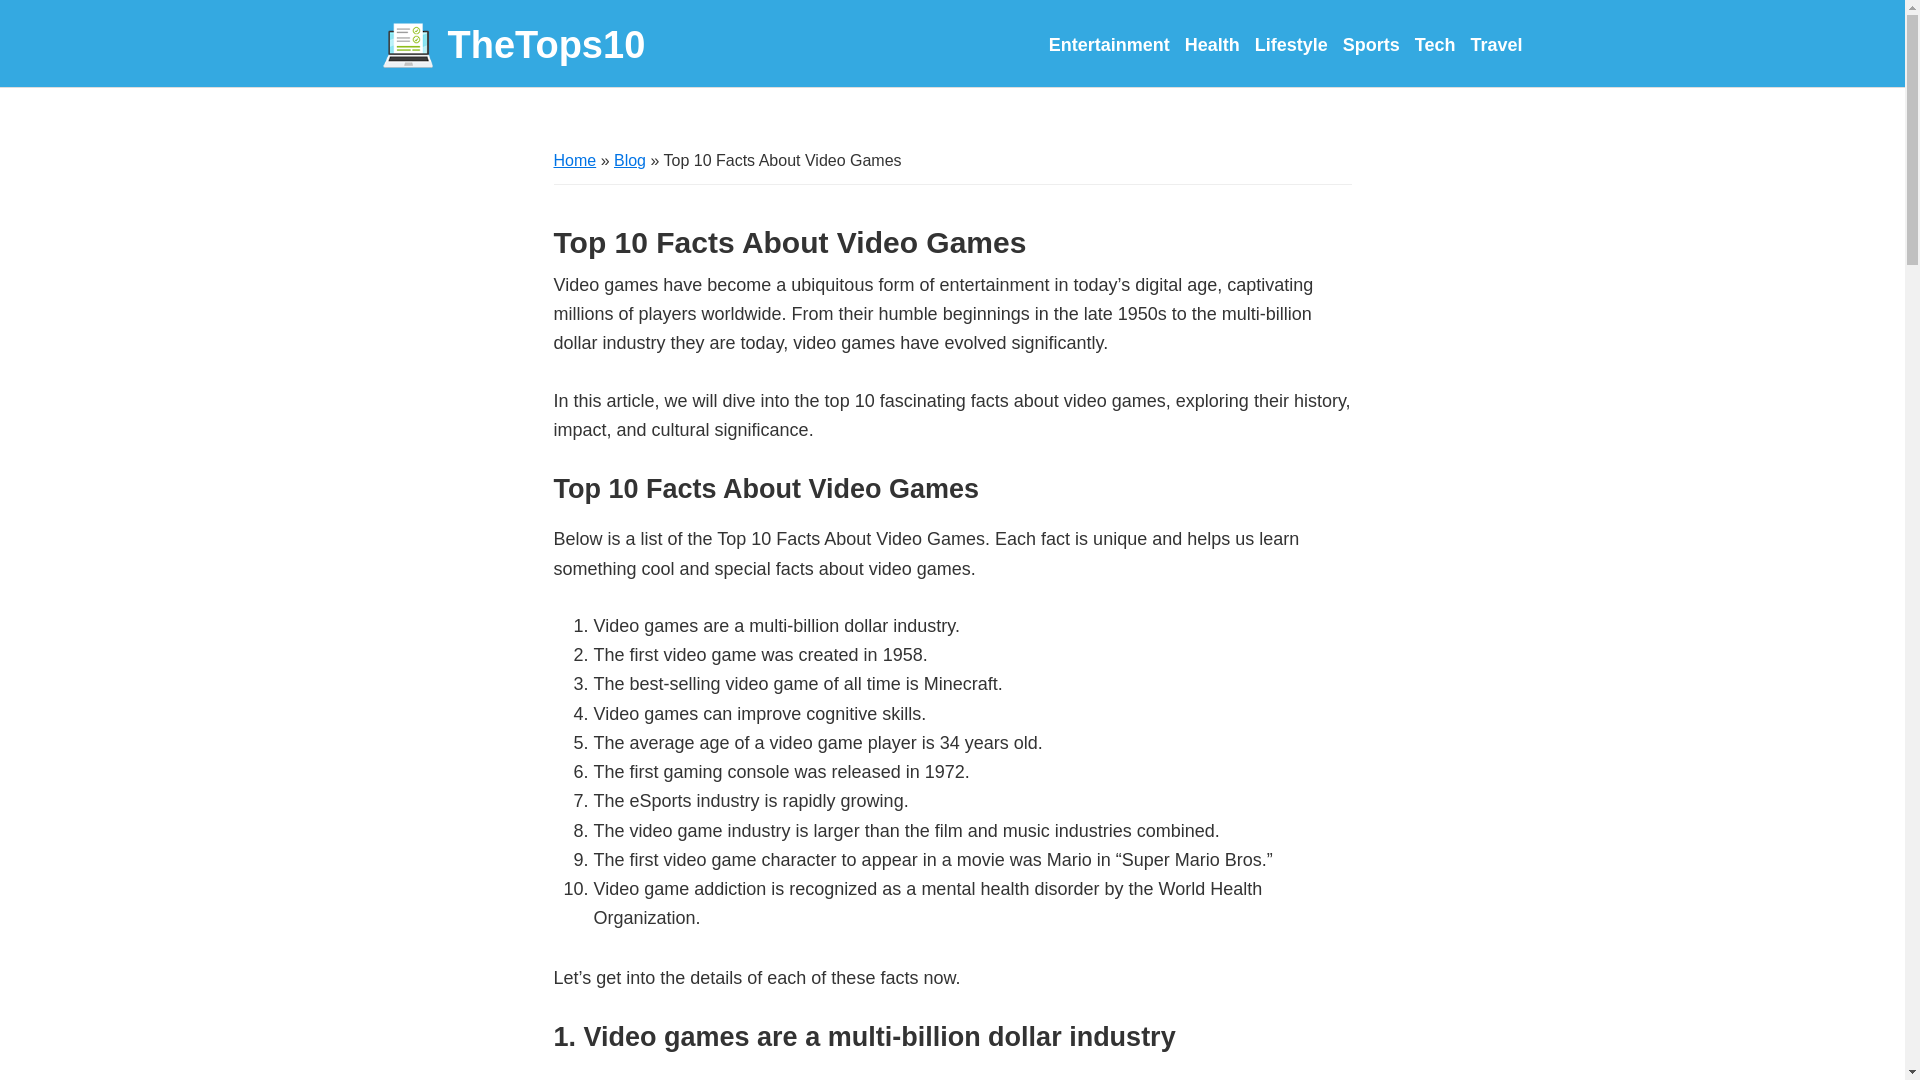 This screenshot has width=1920, height=1080. What do you see at coordinates (1108, 44) in the screenshot?
I see `Entertainment` at bounding box center [1108, 44].